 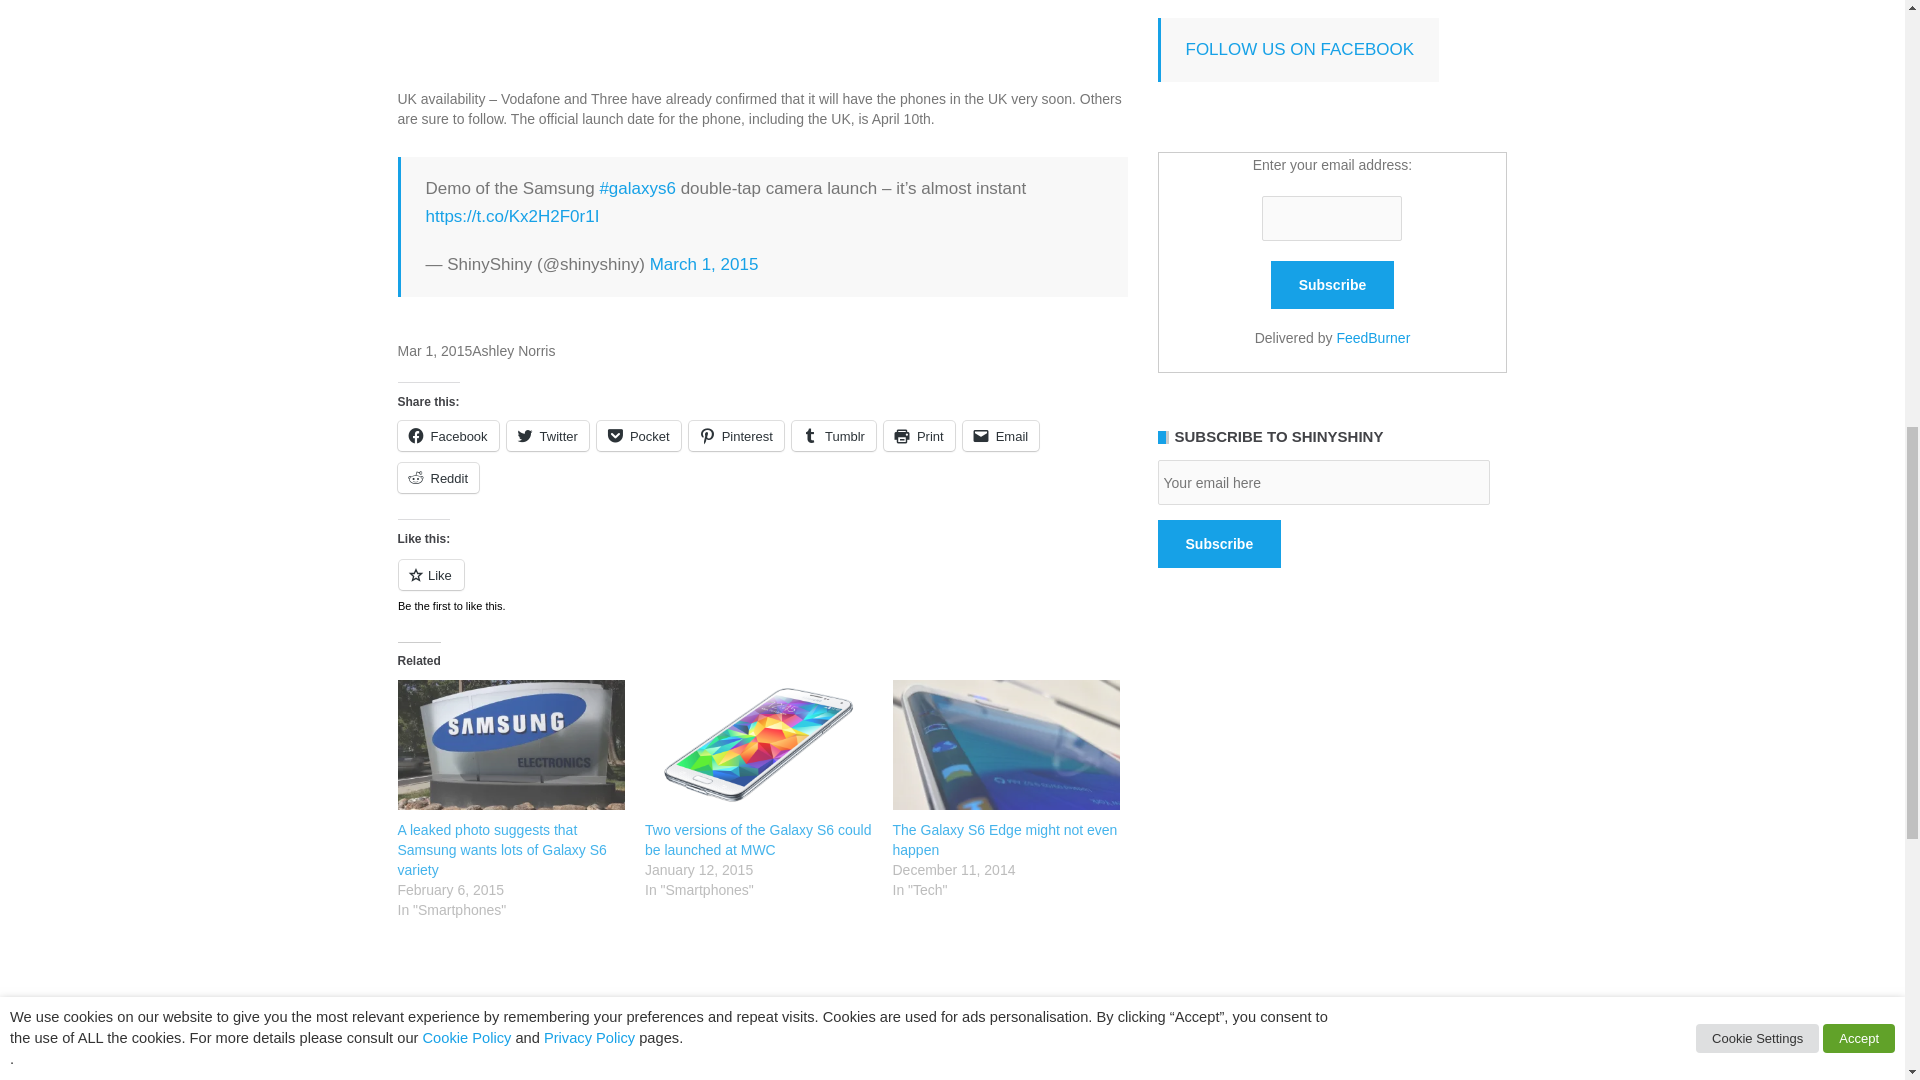 What do you see at coordinates (1333, 284) in the screenshot?
I see `Subscribe` at bounding box center [1333, 284].